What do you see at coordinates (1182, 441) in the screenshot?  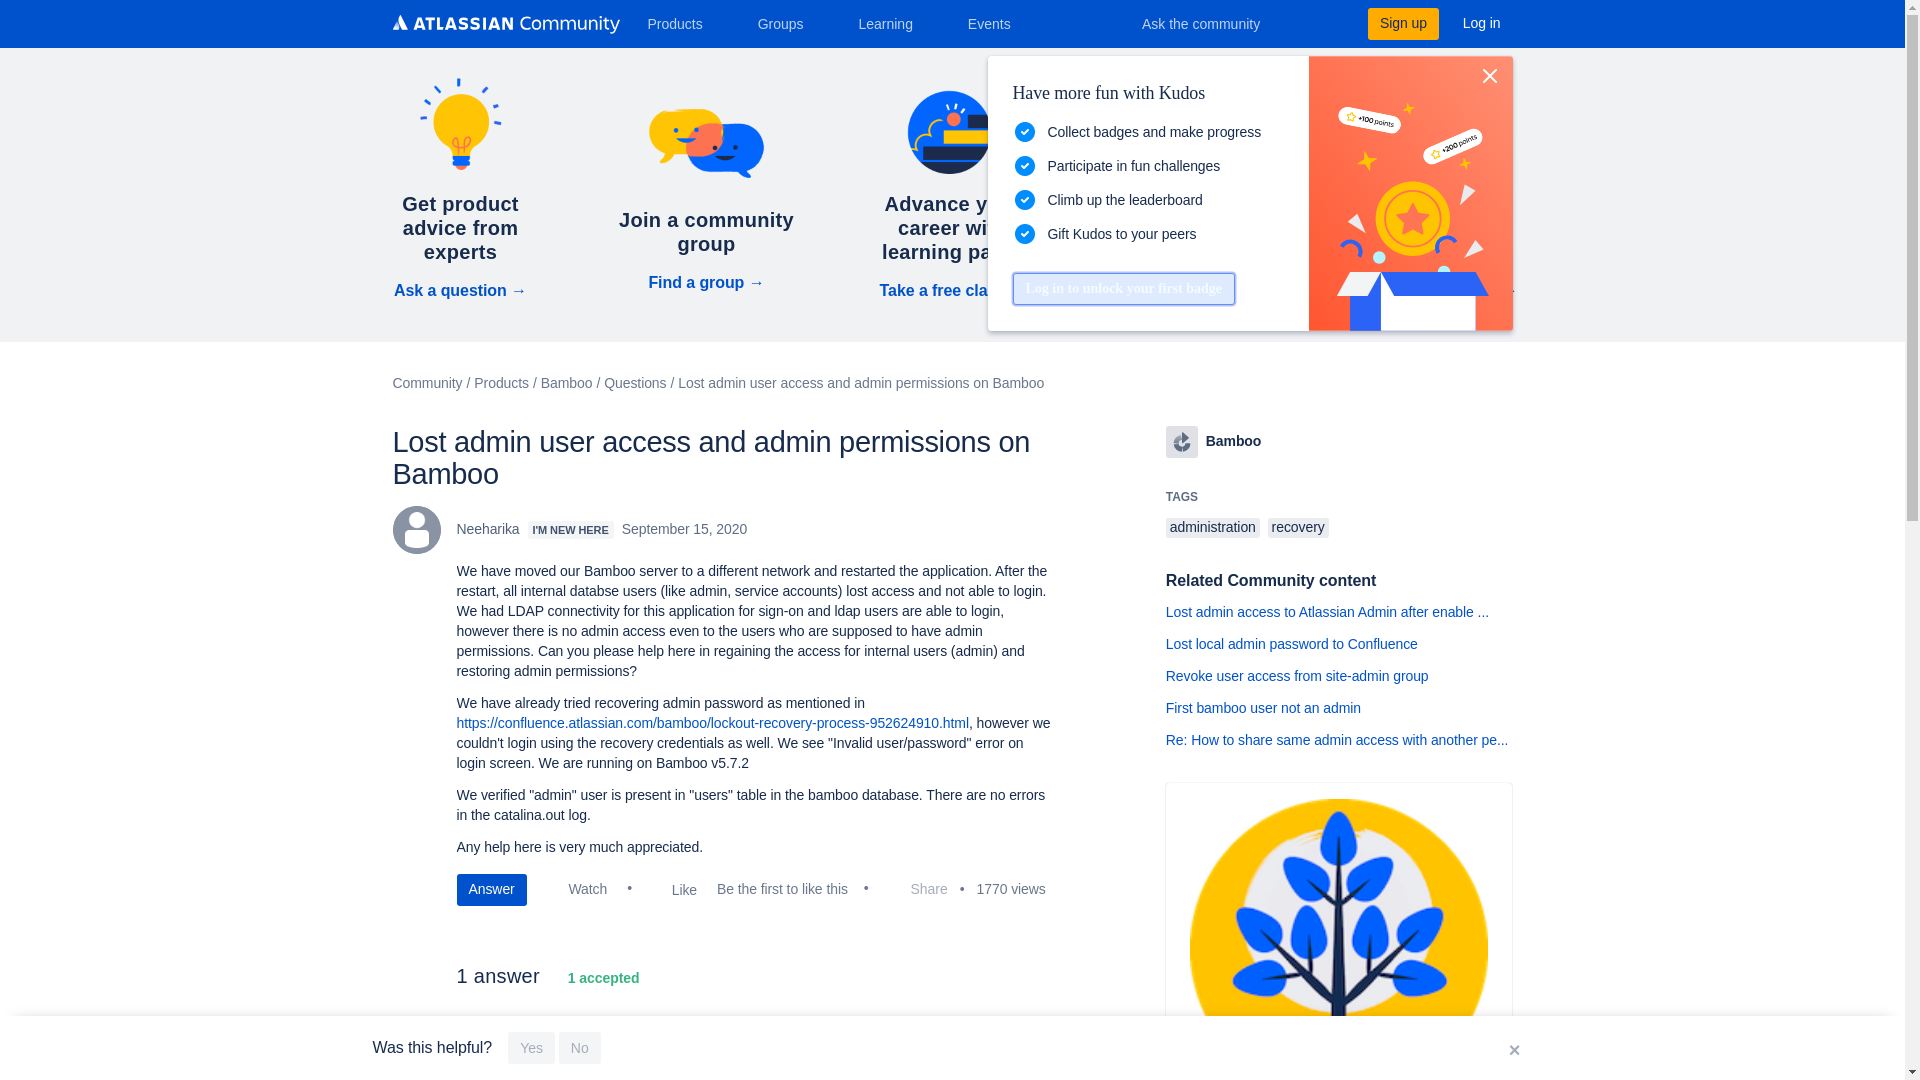 I see `Bamboo` at bounding box center [1182, 441].